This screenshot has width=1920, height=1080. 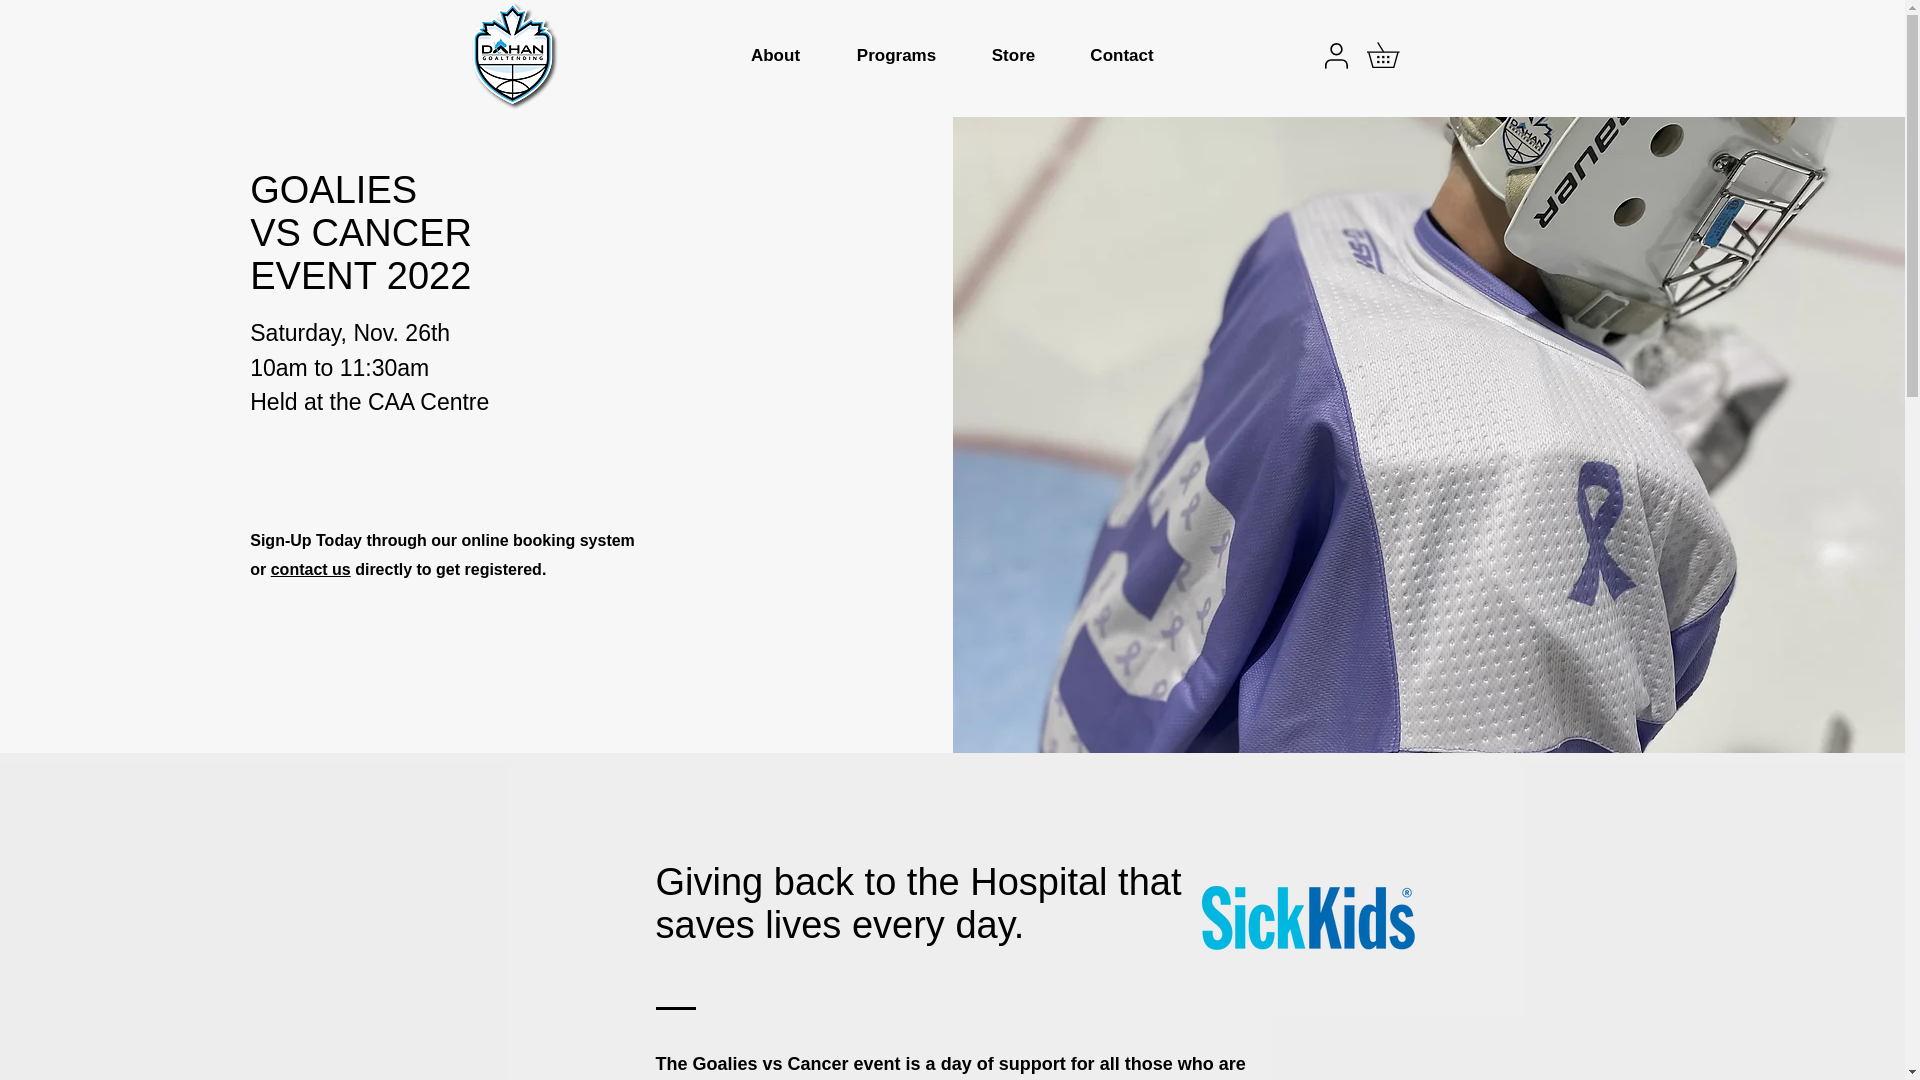 What do you see at coordinates (310, 568) in the screenshot?
I see `contact us` at bounding box center [310, 568].